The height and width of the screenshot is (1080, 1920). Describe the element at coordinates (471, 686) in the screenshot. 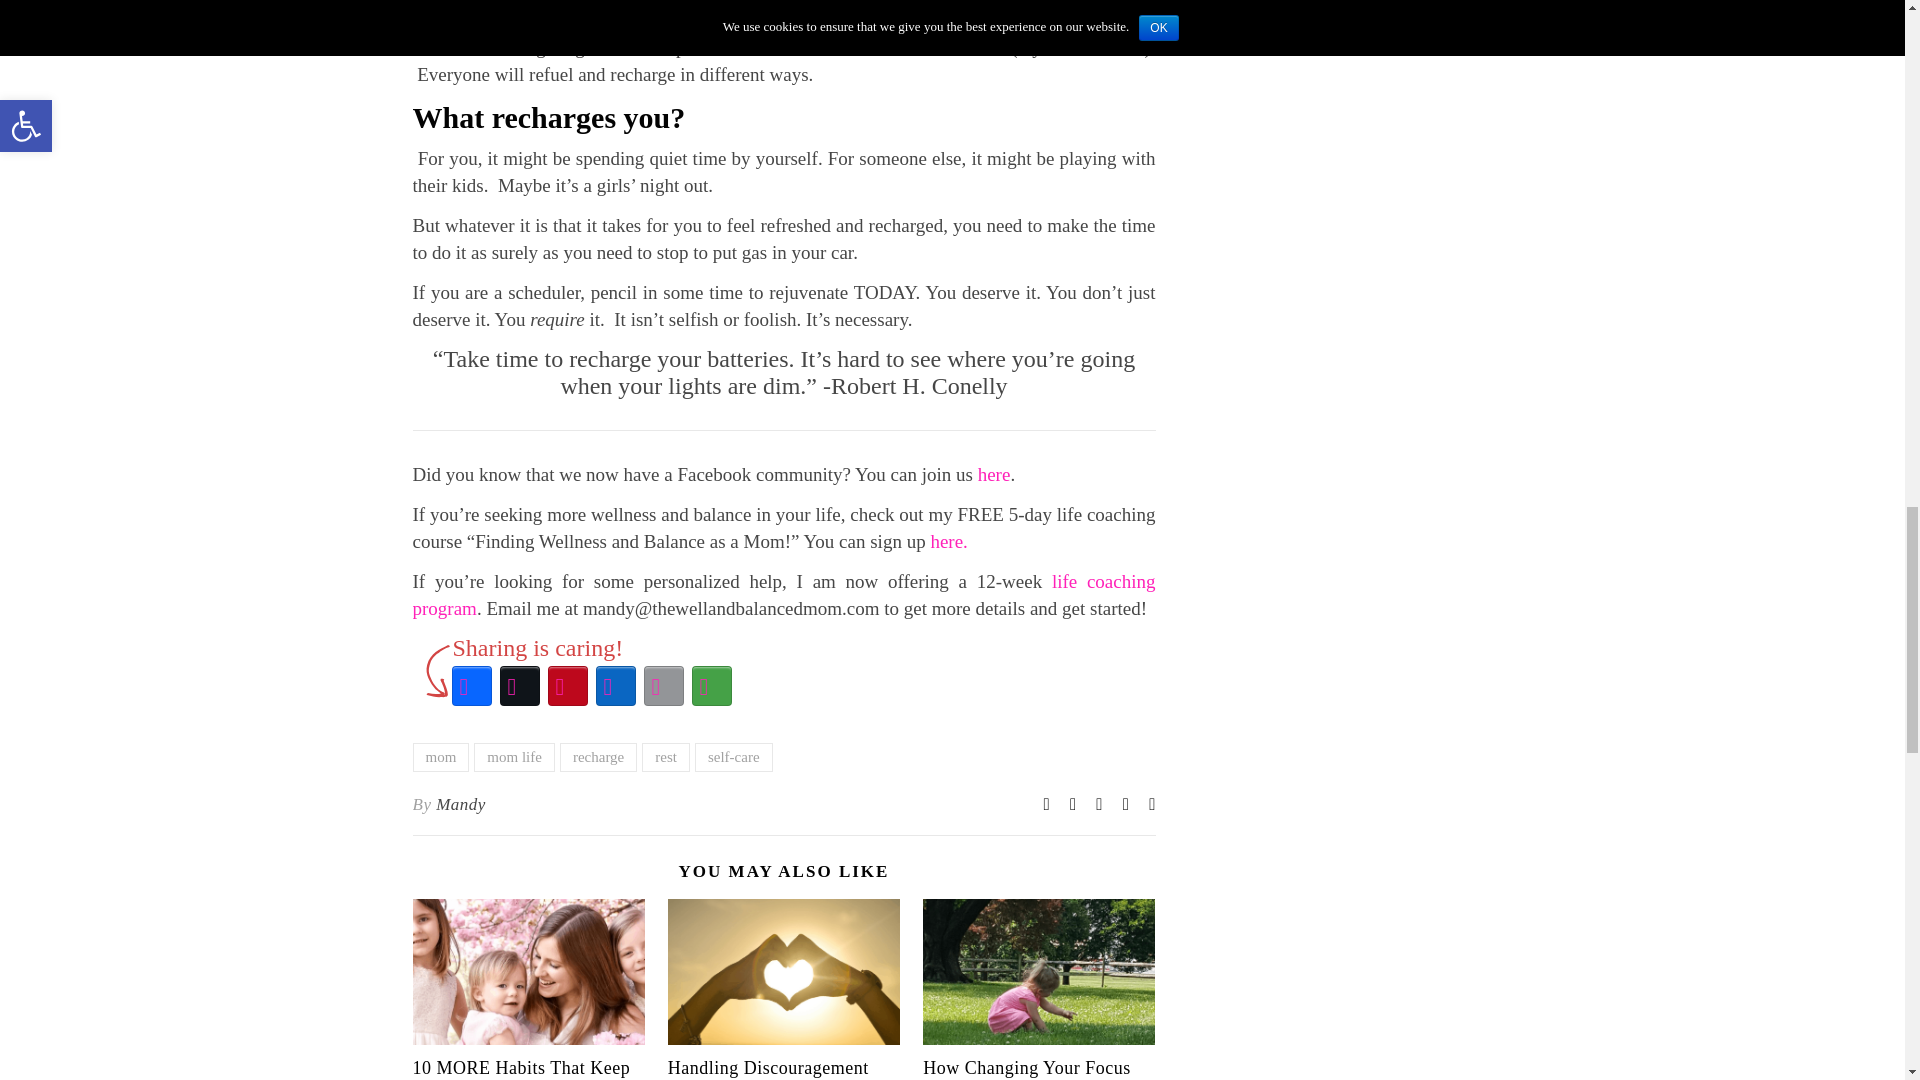

I see `Facebook` at that location.